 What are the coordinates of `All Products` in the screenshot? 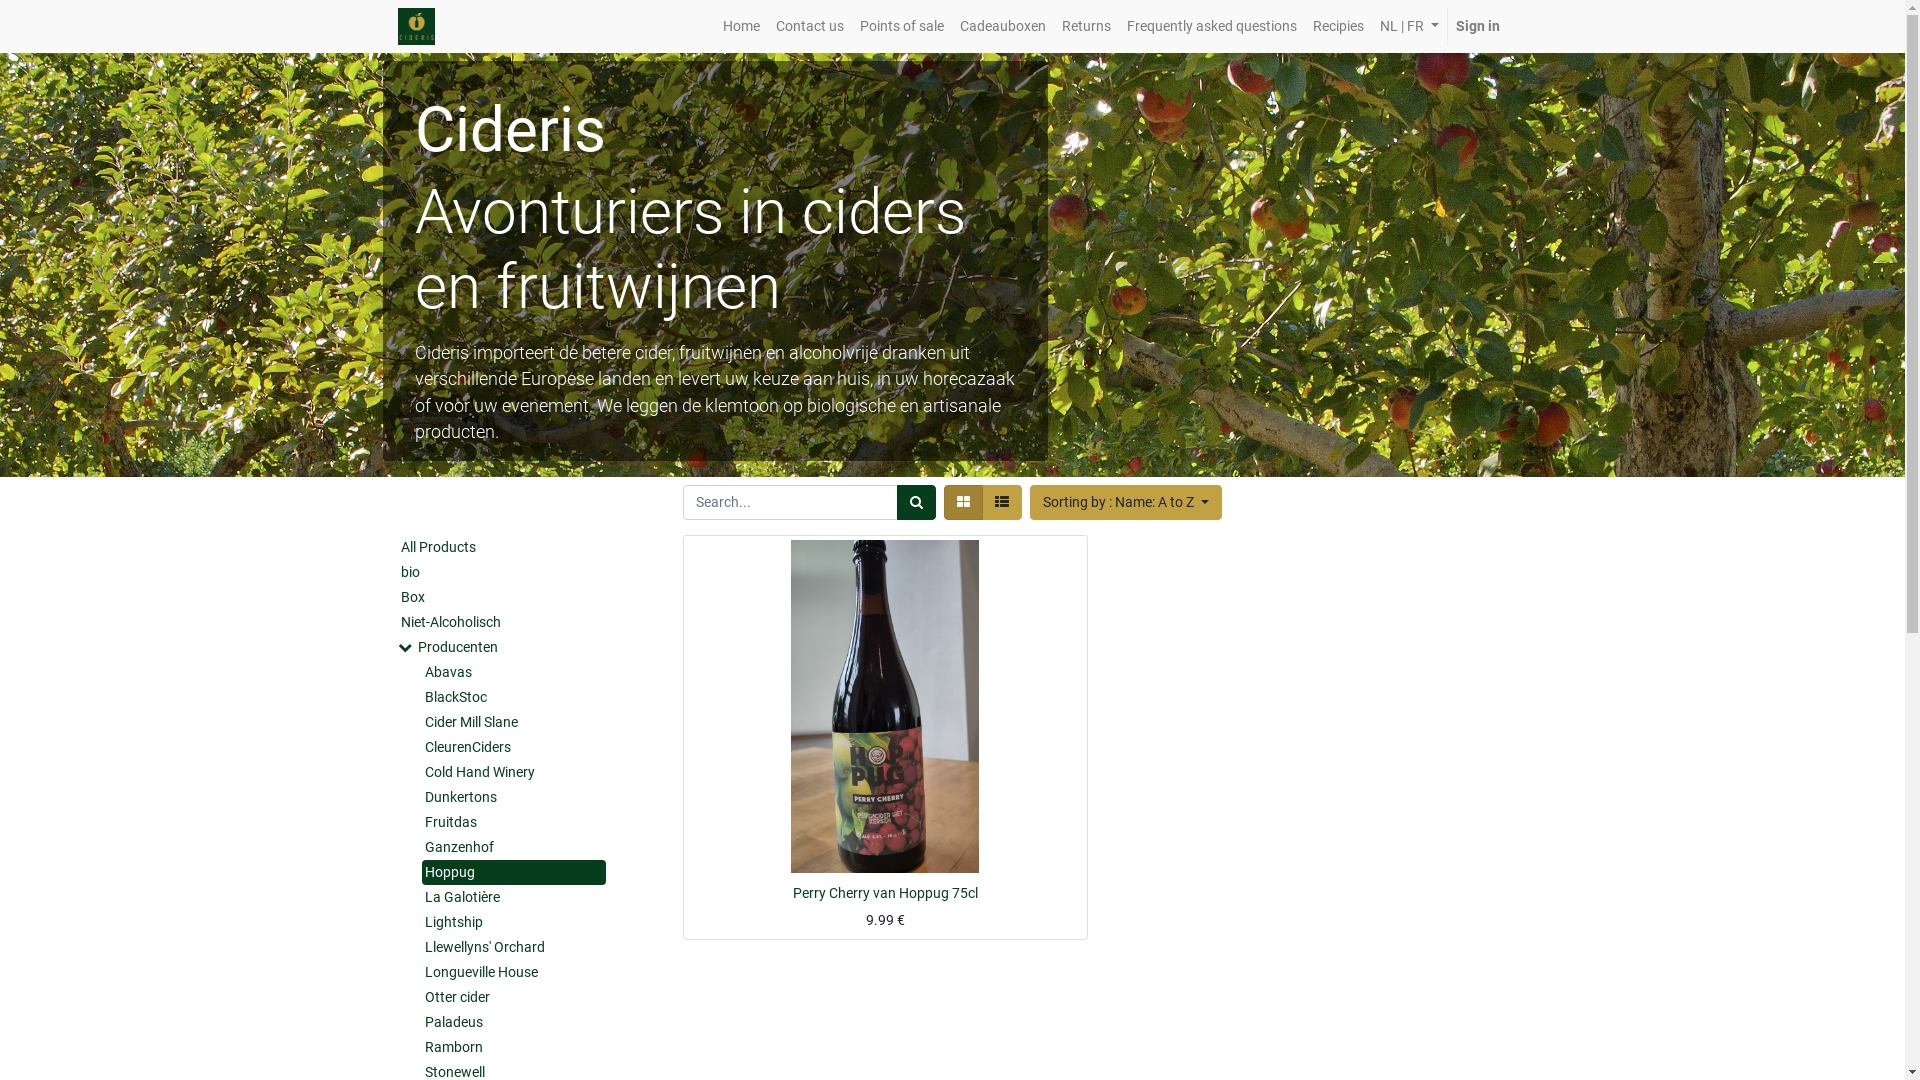 It's located at (500, 548).